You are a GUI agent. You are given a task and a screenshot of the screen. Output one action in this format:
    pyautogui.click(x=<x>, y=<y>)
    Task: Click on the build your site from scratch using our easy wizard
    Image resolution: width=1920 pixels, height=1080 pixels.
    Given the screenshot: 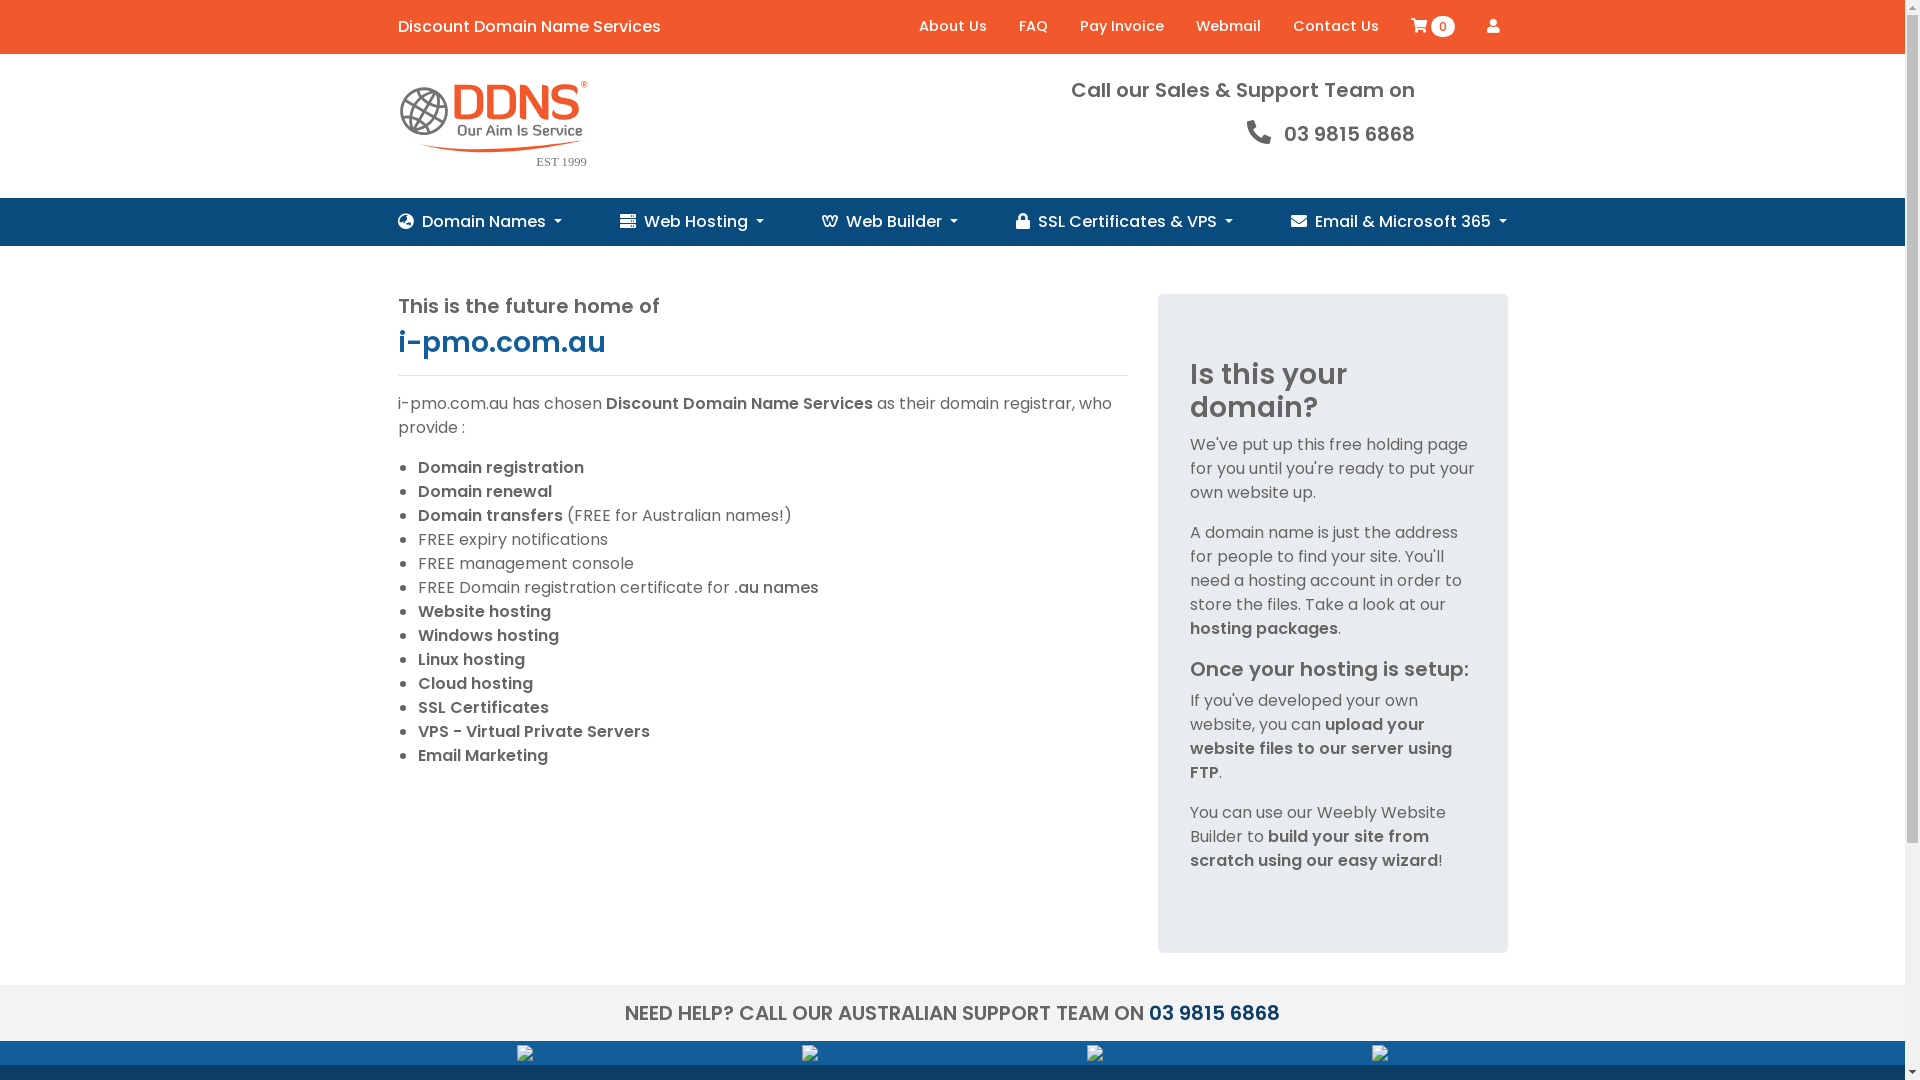 What is the action you would take?
    pyautogui.click(x=1314, y=848)
    